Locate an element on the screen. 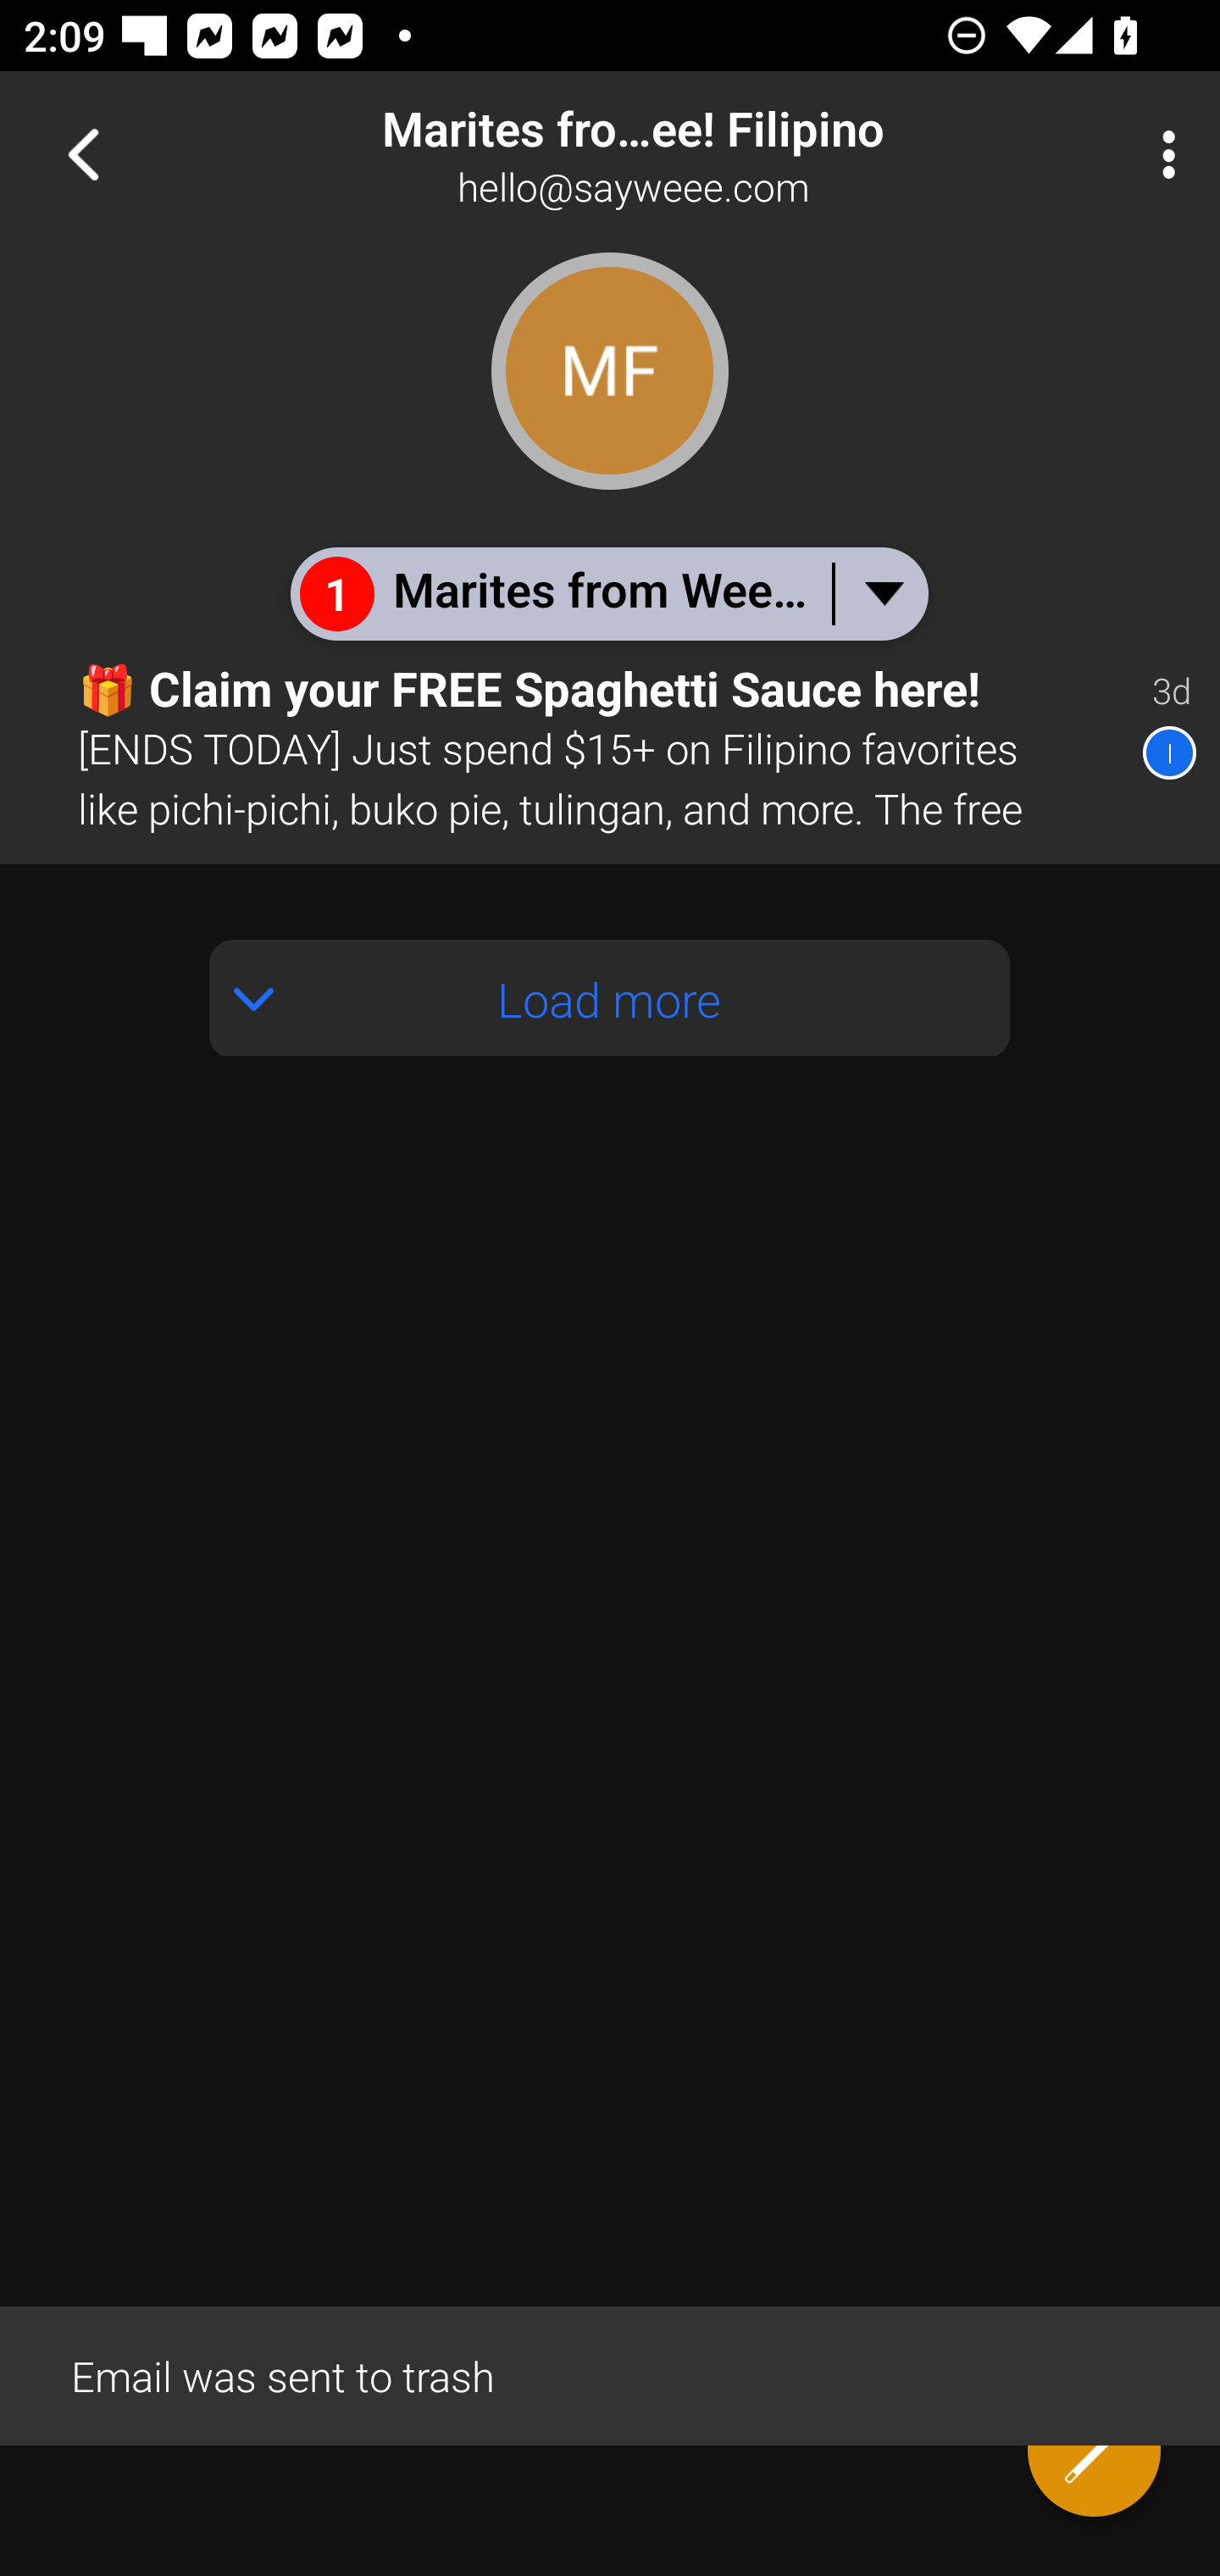  Marites from Weee! Filipino hello@sayweee.com is located at coordinates (717, 154).